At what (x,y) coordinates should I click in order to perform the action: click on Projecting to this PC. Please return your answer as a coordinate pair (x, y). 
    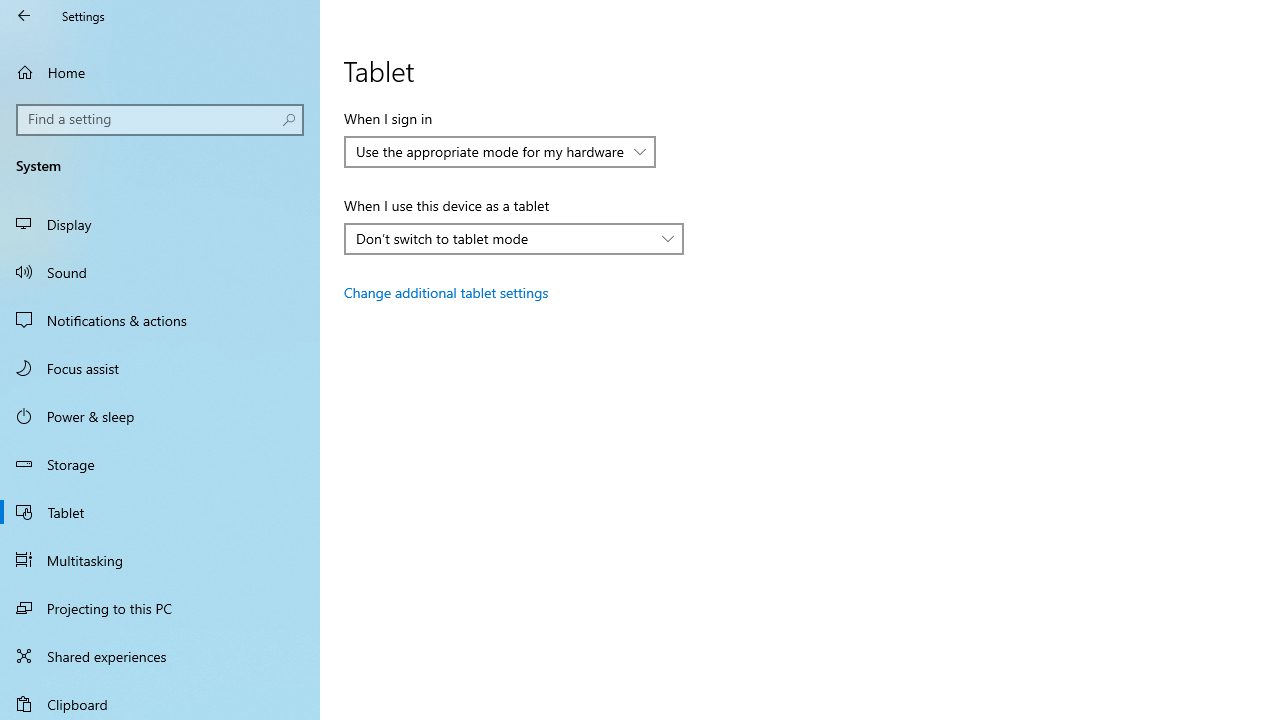
    Looking at the image, I should click on (160, 608).